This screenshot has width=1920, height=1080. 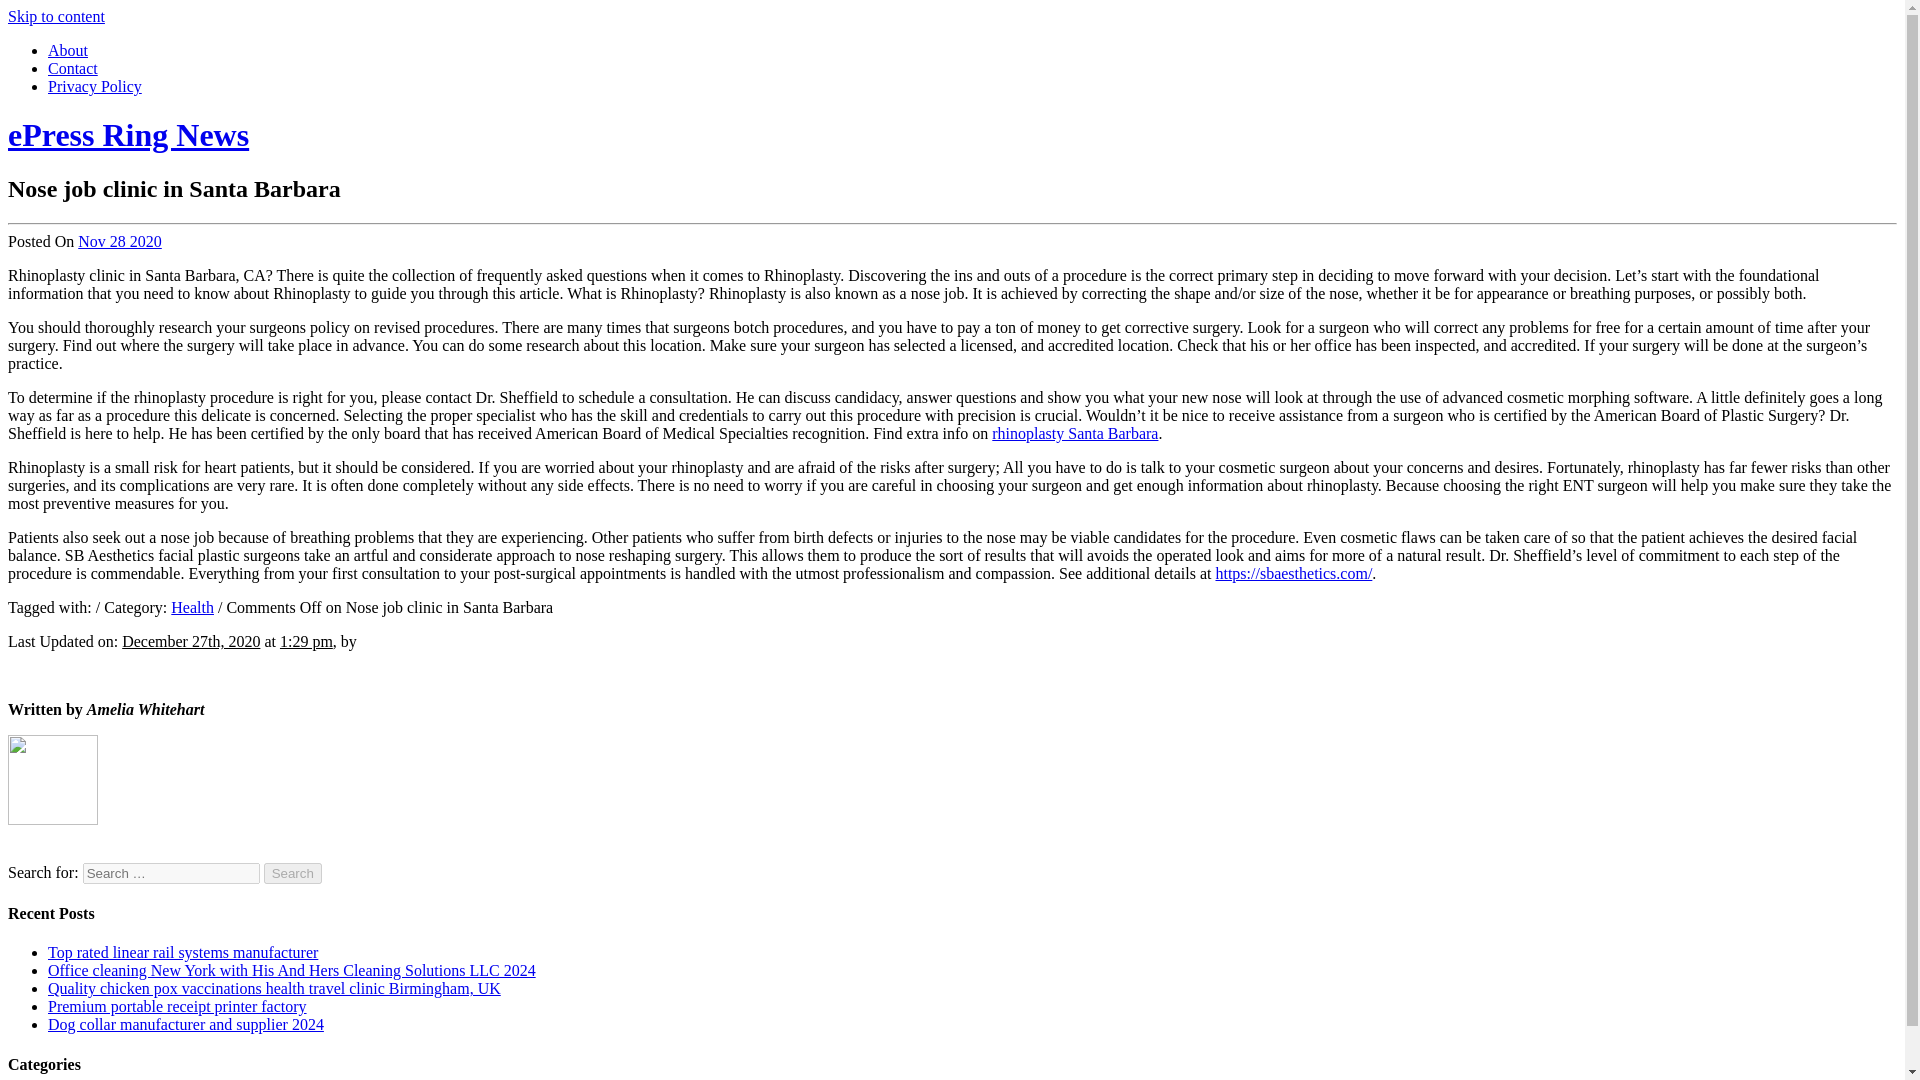 What do you see at coordinates (72, 68) in the screenshot?
I see `Contact` at bounding box center [72, 68].